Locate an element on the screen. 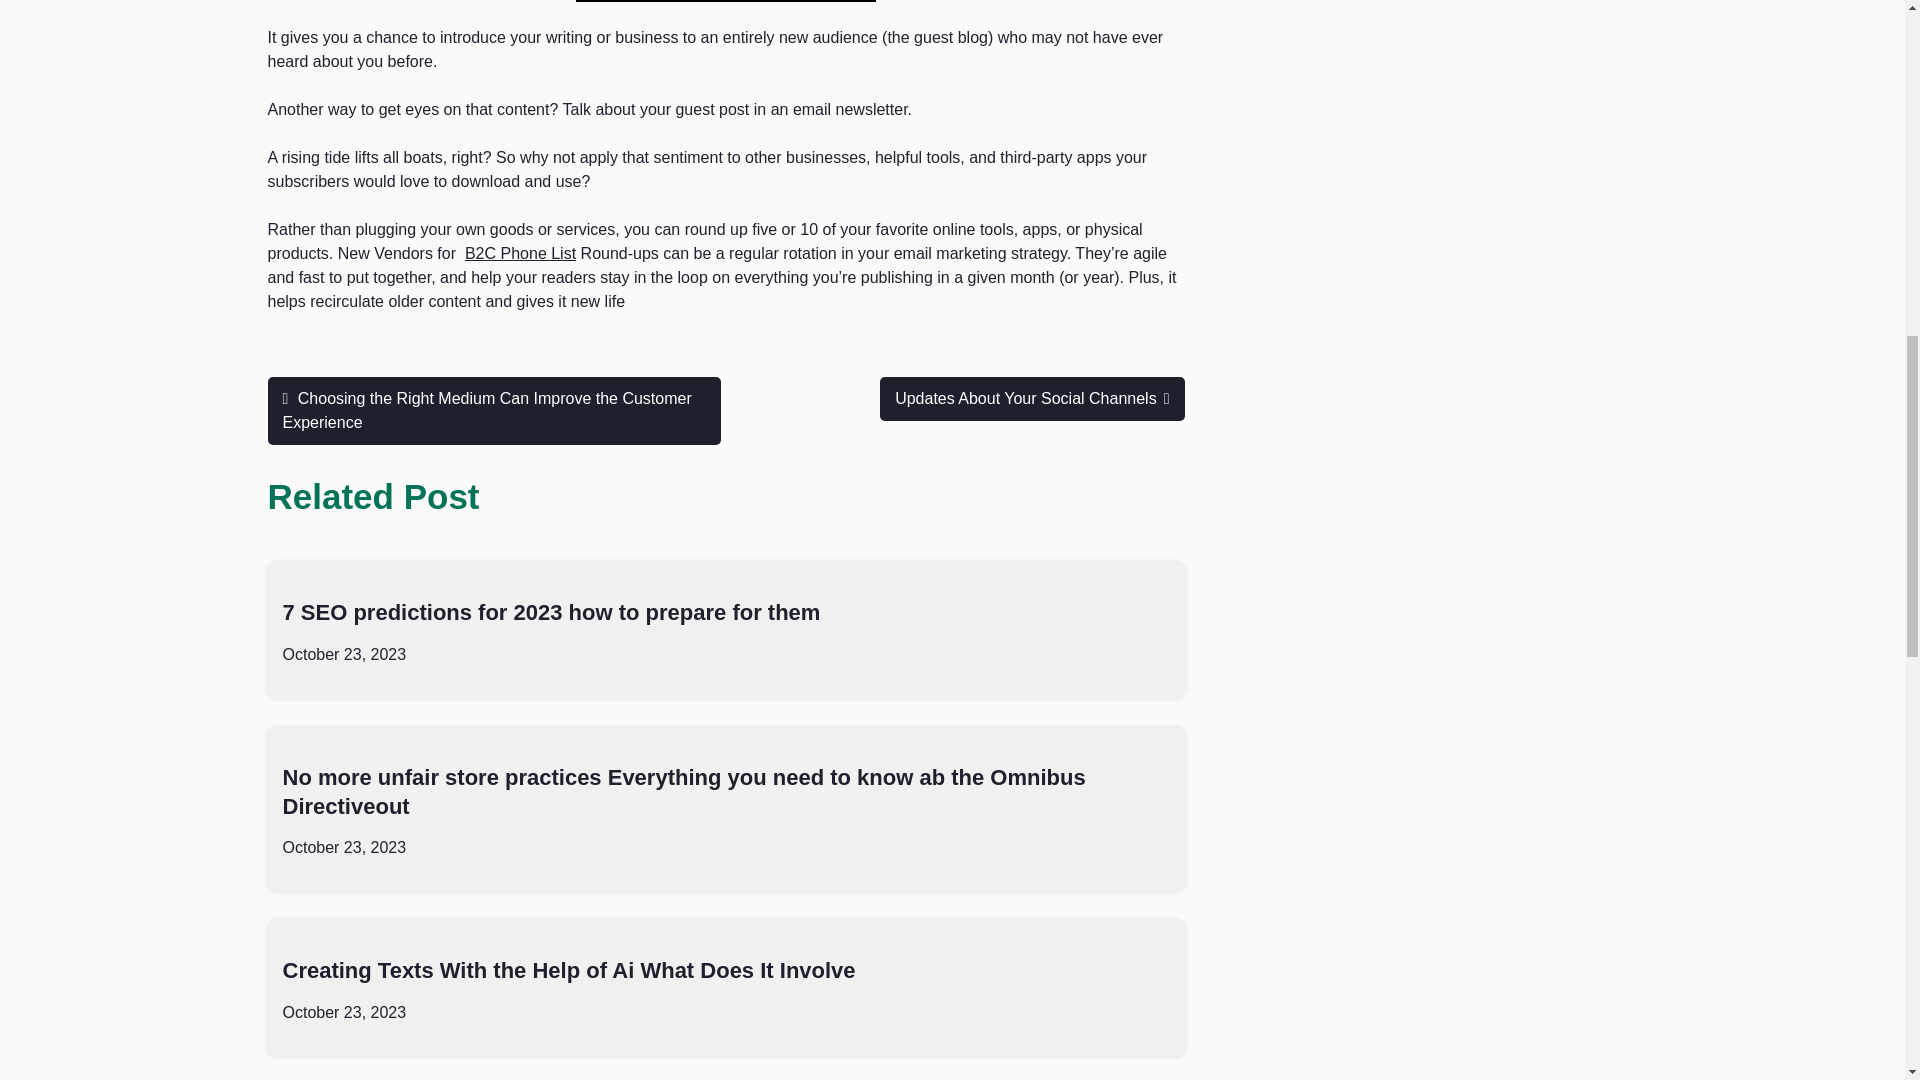 The image size is (1920, 1080). Creating Texts With the Help of Ai What Does It Involve is located at coordinates (568, 970).